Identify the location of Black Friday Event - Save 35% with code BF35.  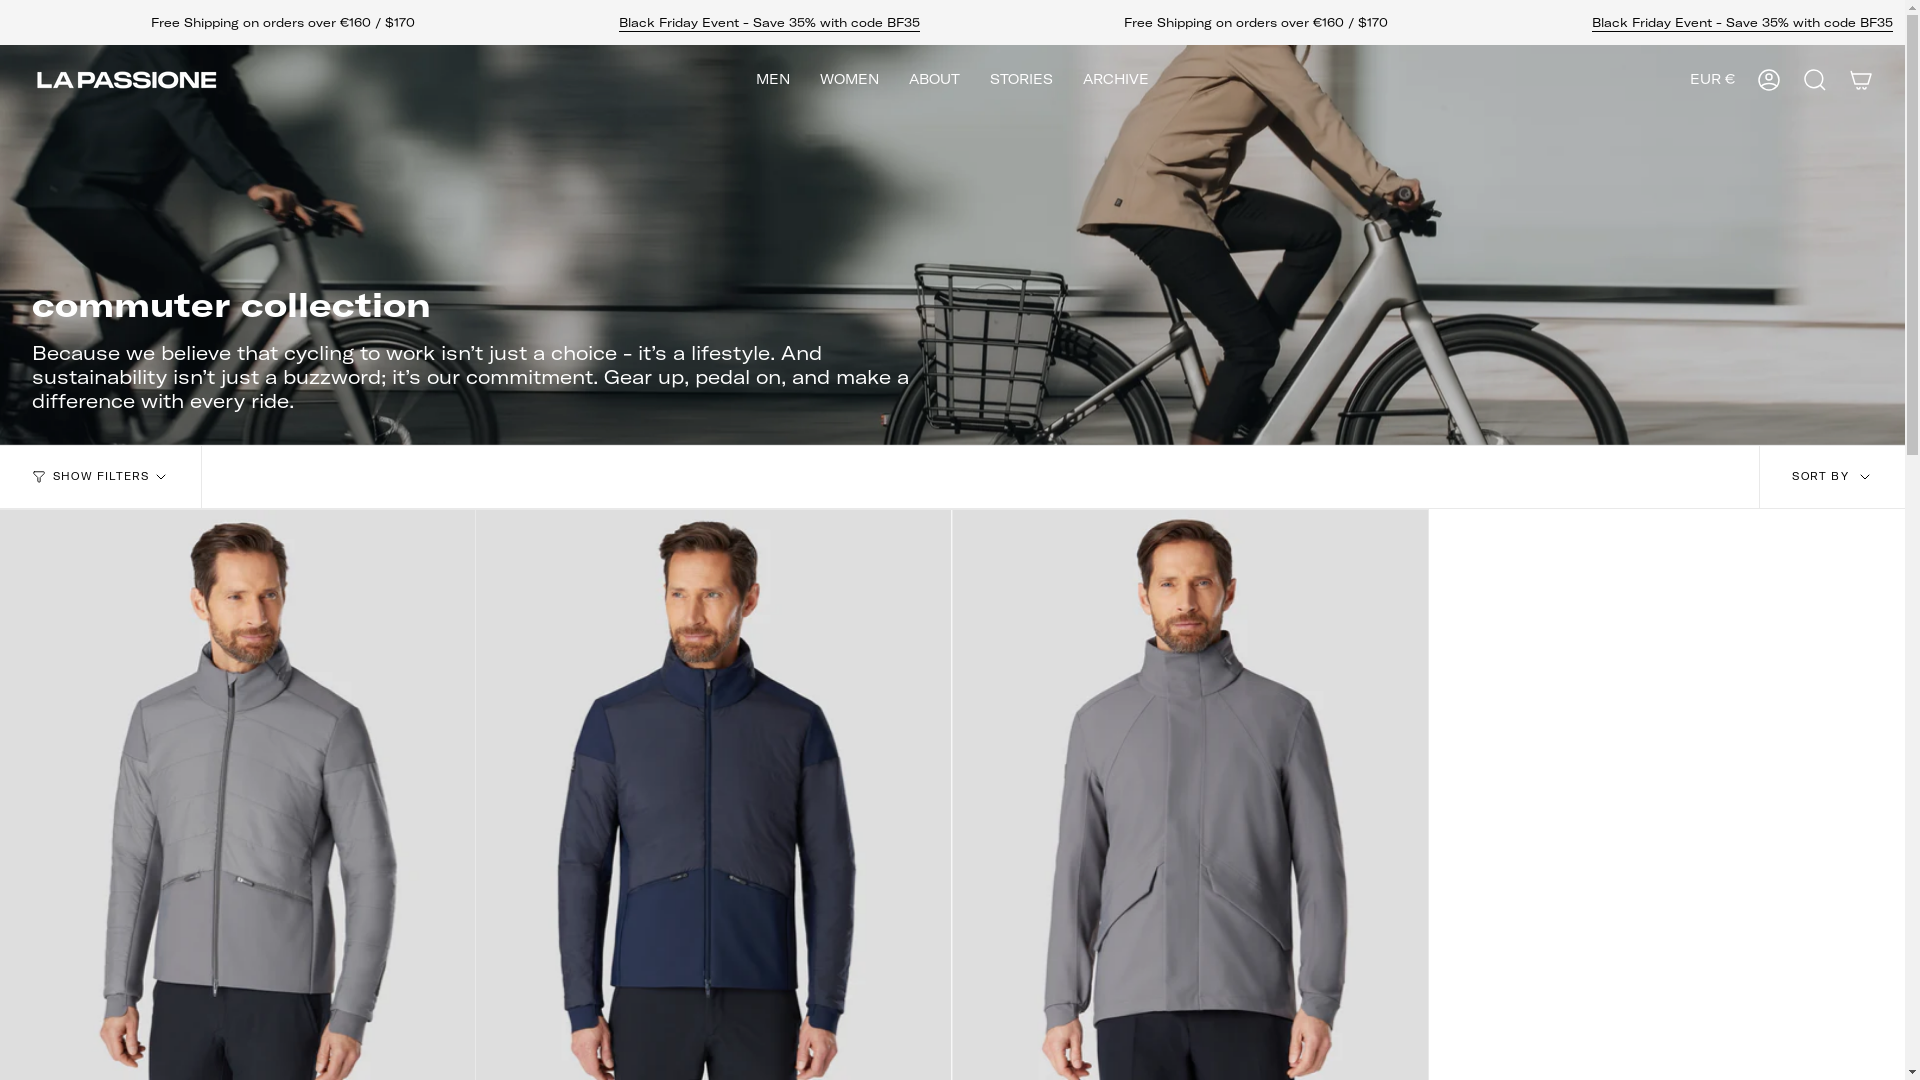
(770, 25).